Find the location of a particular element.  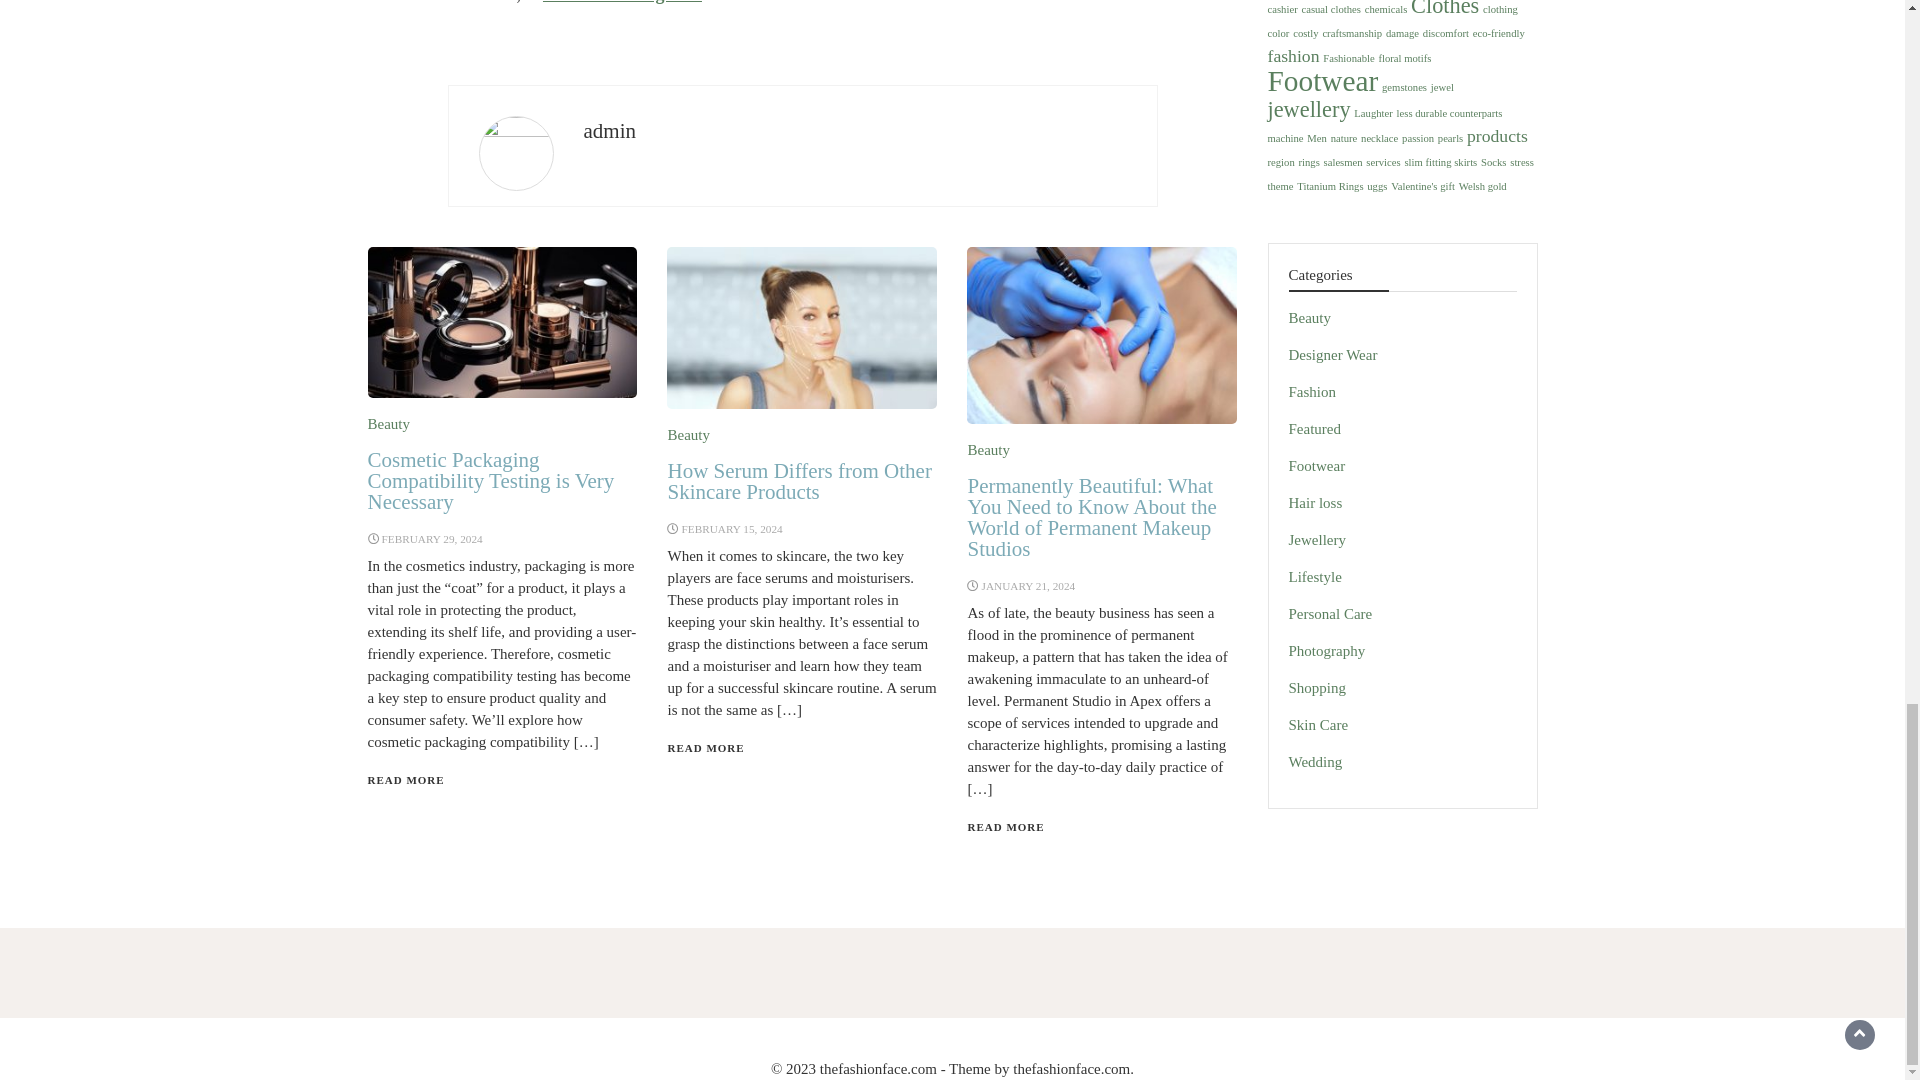

FEBRUARY 15, 2024 is located at coordinates (732, 528).